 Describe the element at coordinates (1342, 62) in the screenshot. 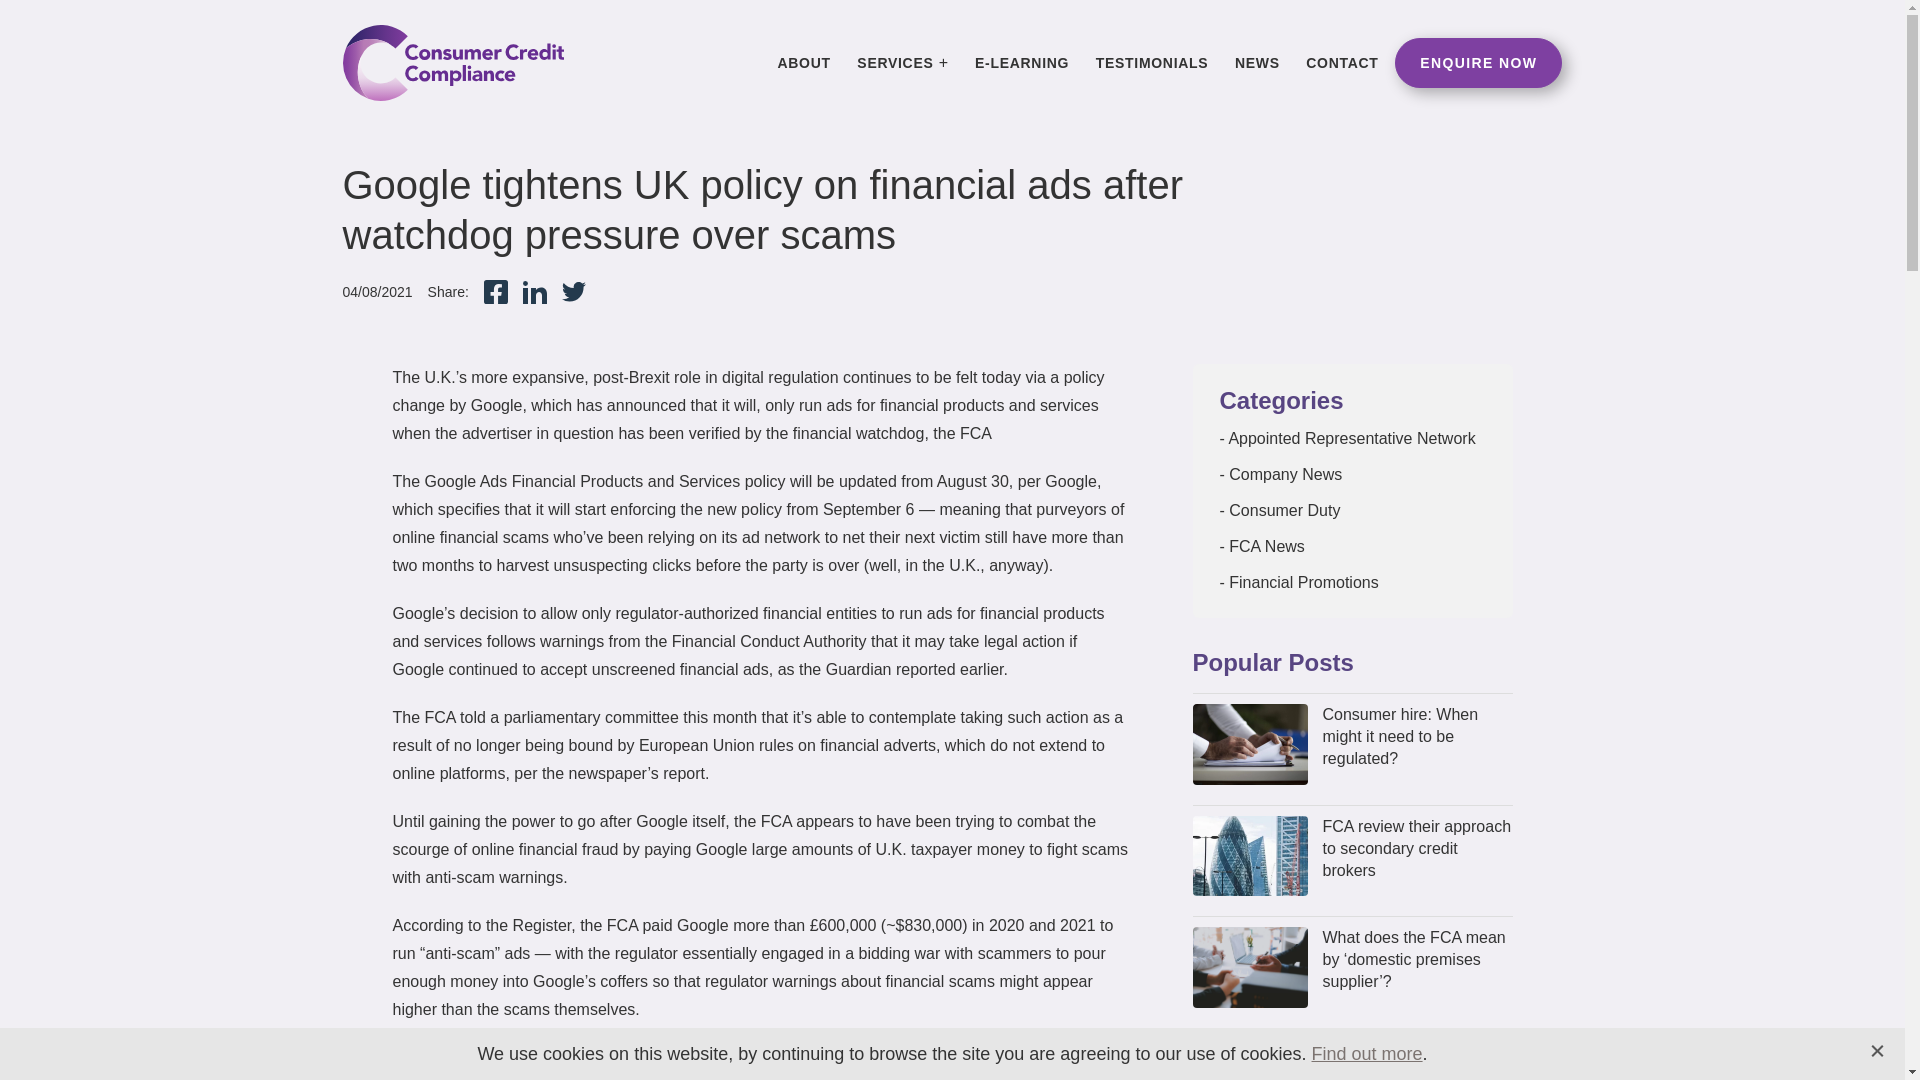

I see `CONTACT` at that location.